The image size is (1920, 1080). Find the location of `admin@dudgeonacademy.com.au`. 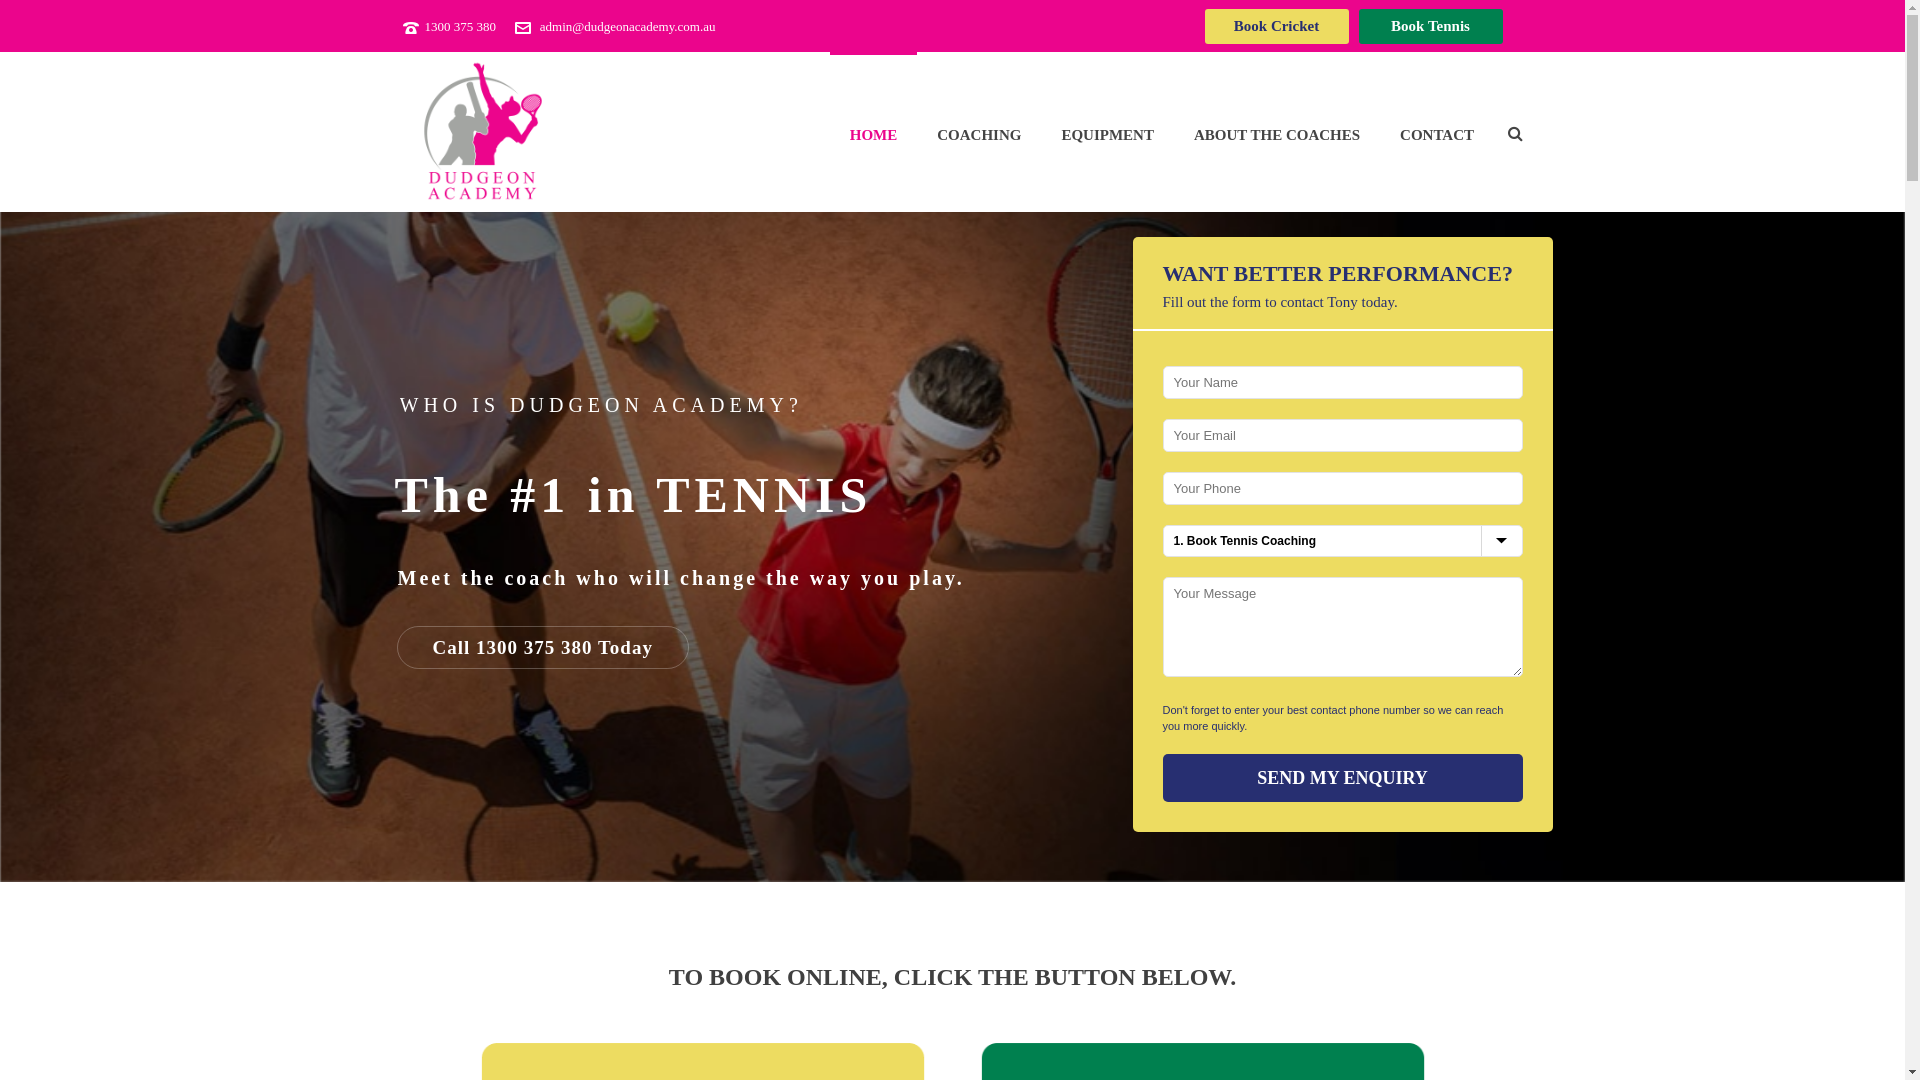

admin@dudgeonacademy.com.au is located at coordinates (628, 26).